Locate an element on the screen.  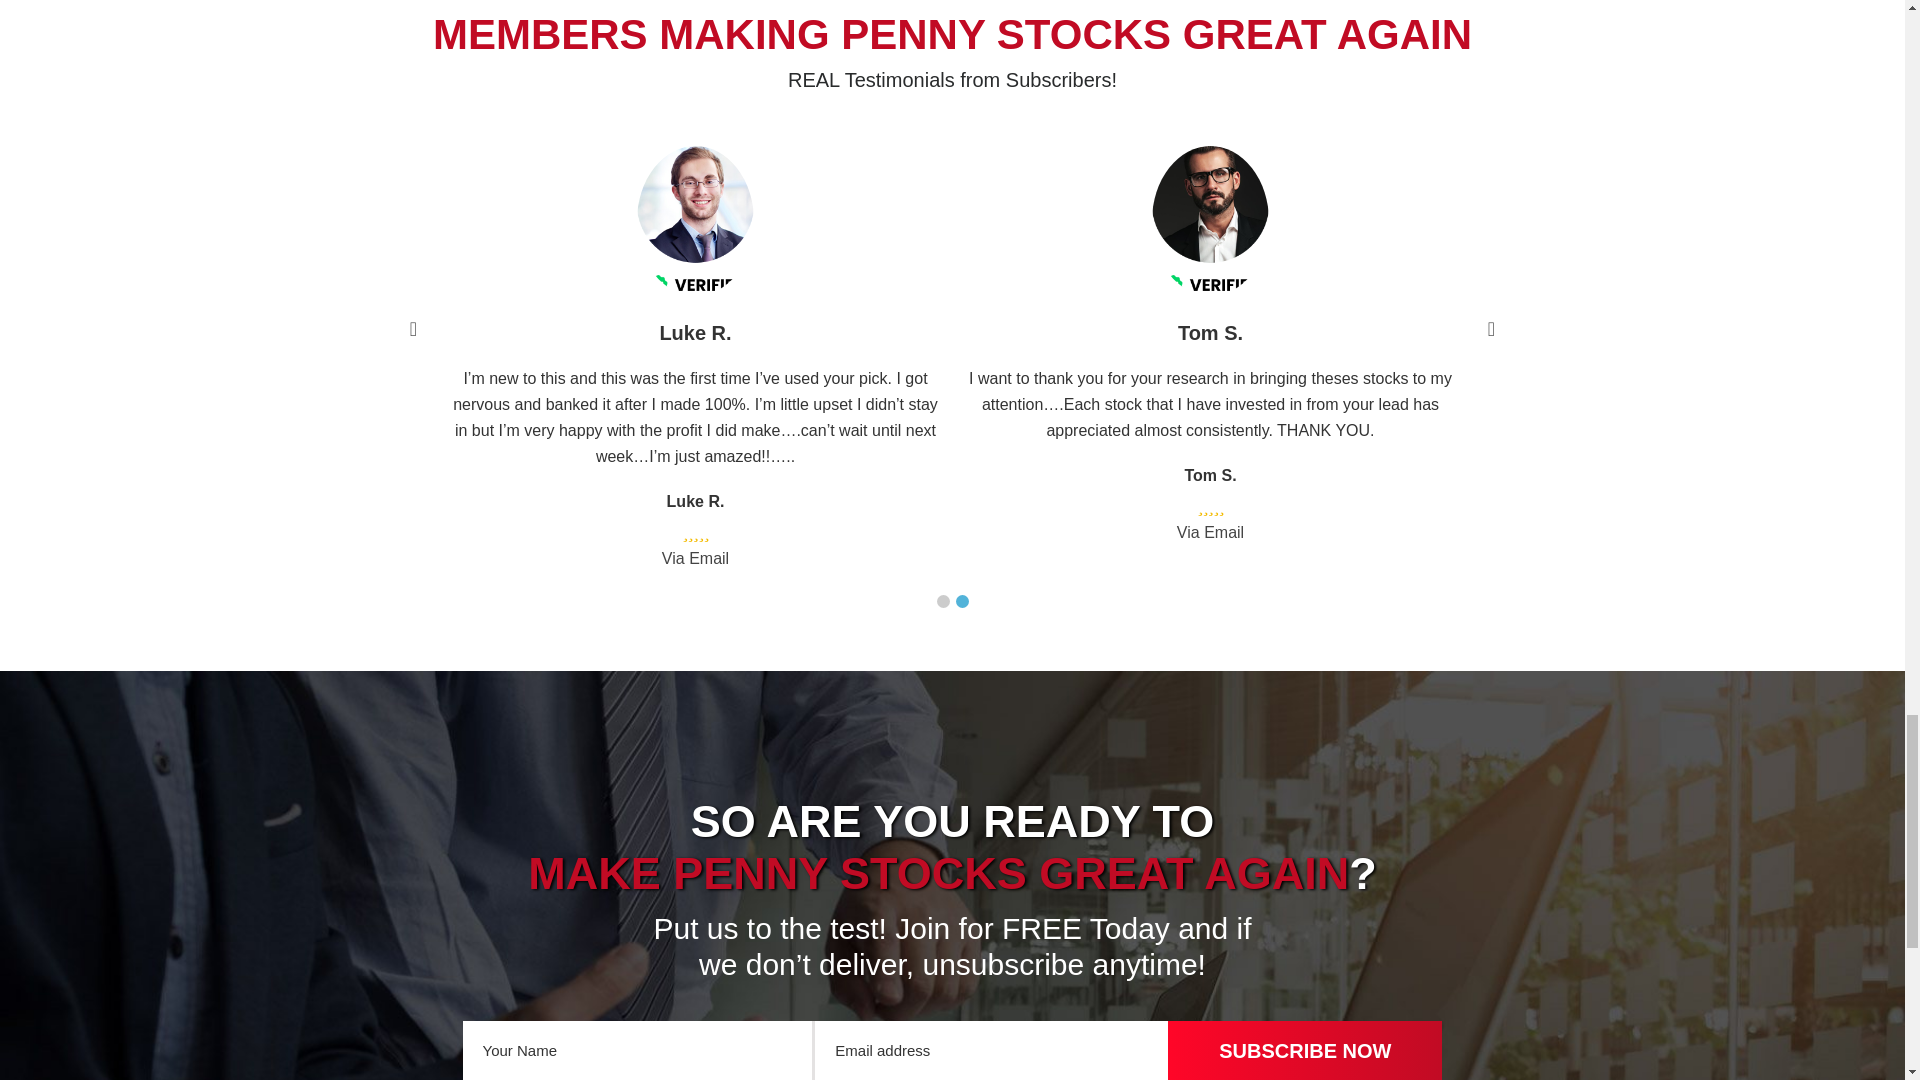
SUBSCRIBE NOW is located at coordinates (1304, 1050).